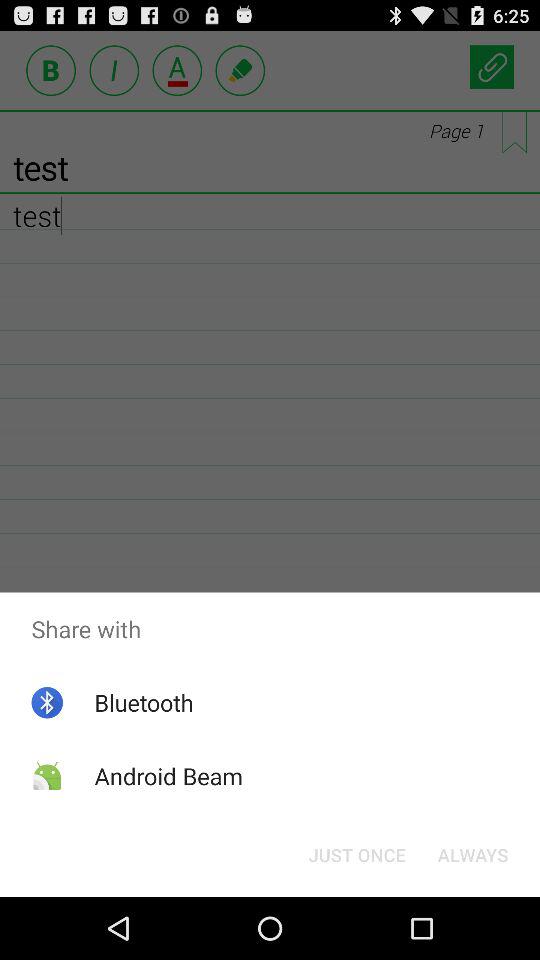  Describe the element at coordinates (356, 854) in the screenshot. I see `press item below the share with item` at that location.